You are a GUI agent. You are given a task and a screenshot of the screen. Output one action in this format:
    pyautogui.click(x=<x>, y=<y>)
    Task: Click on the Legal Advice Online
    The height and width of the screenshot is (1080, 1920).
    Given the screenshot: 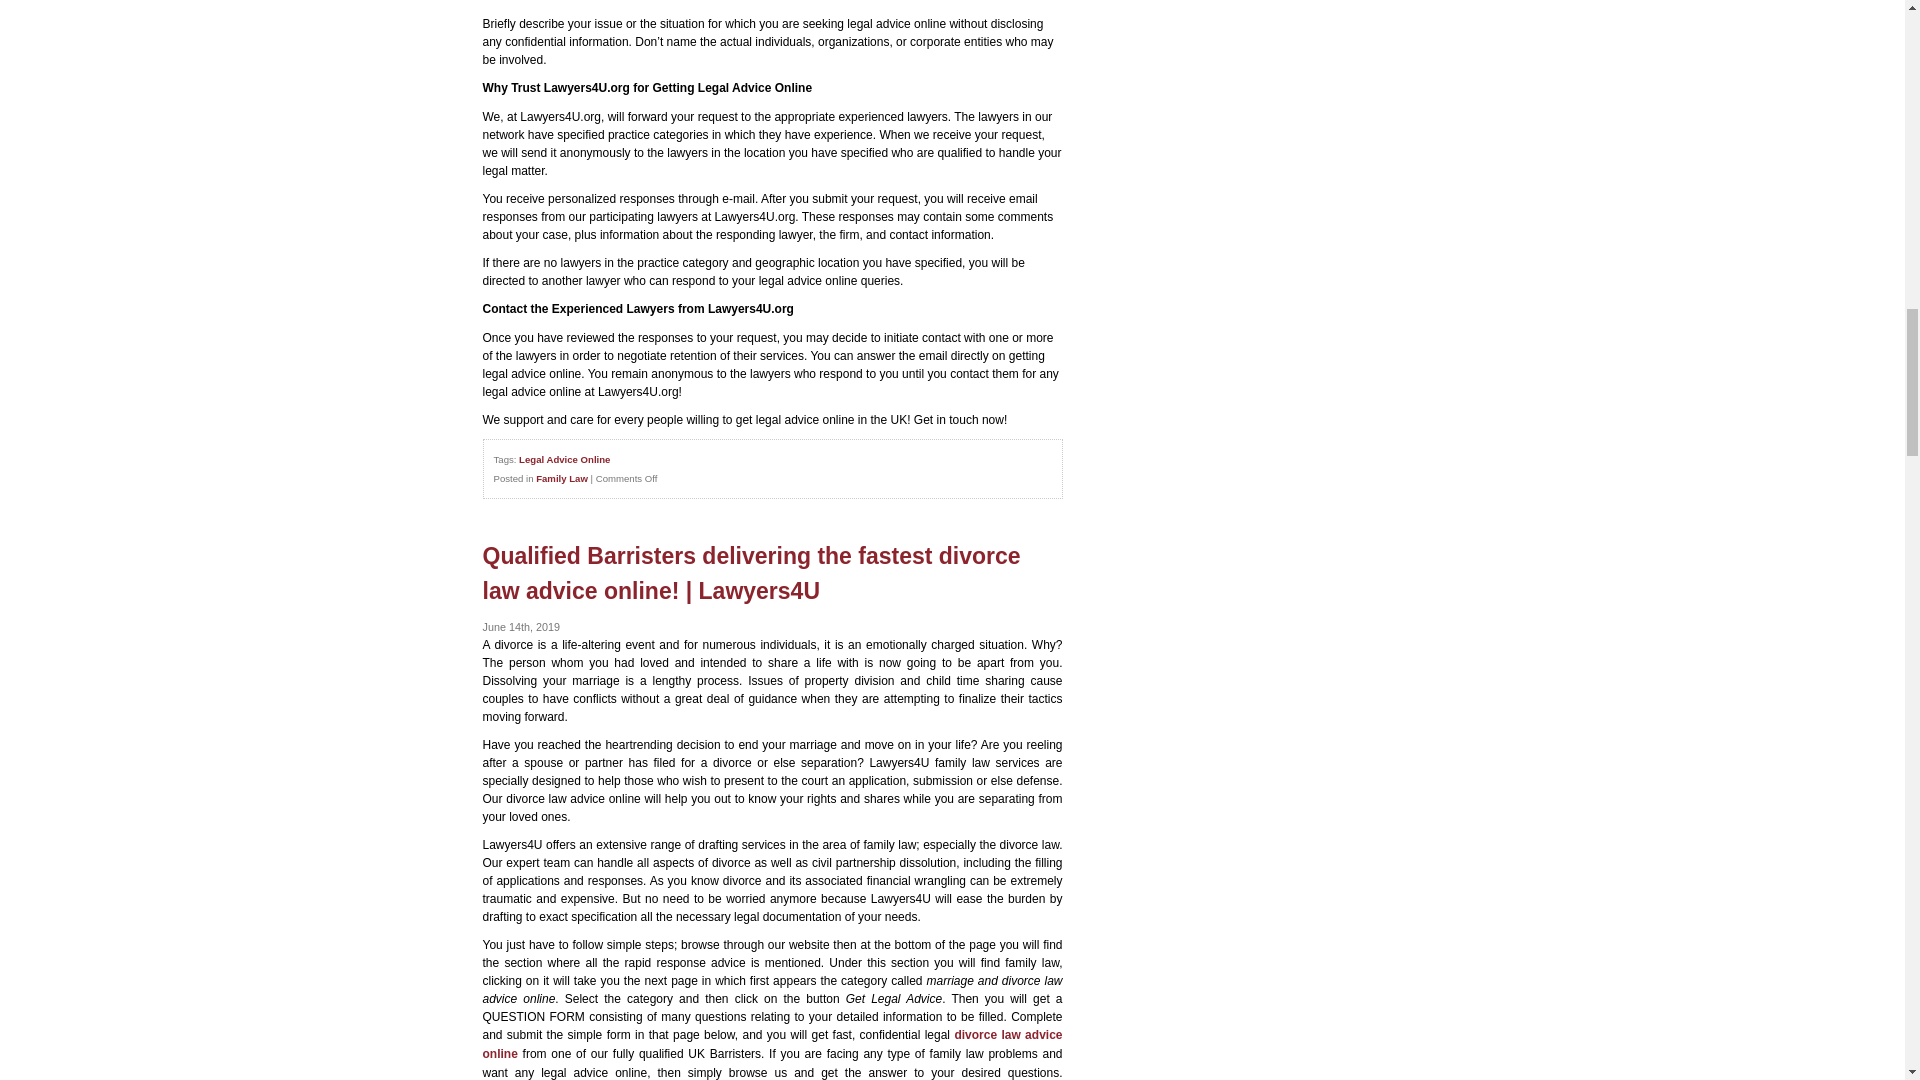 What is the action you would take?
    pyautogui.click(x=564, y=459)
    